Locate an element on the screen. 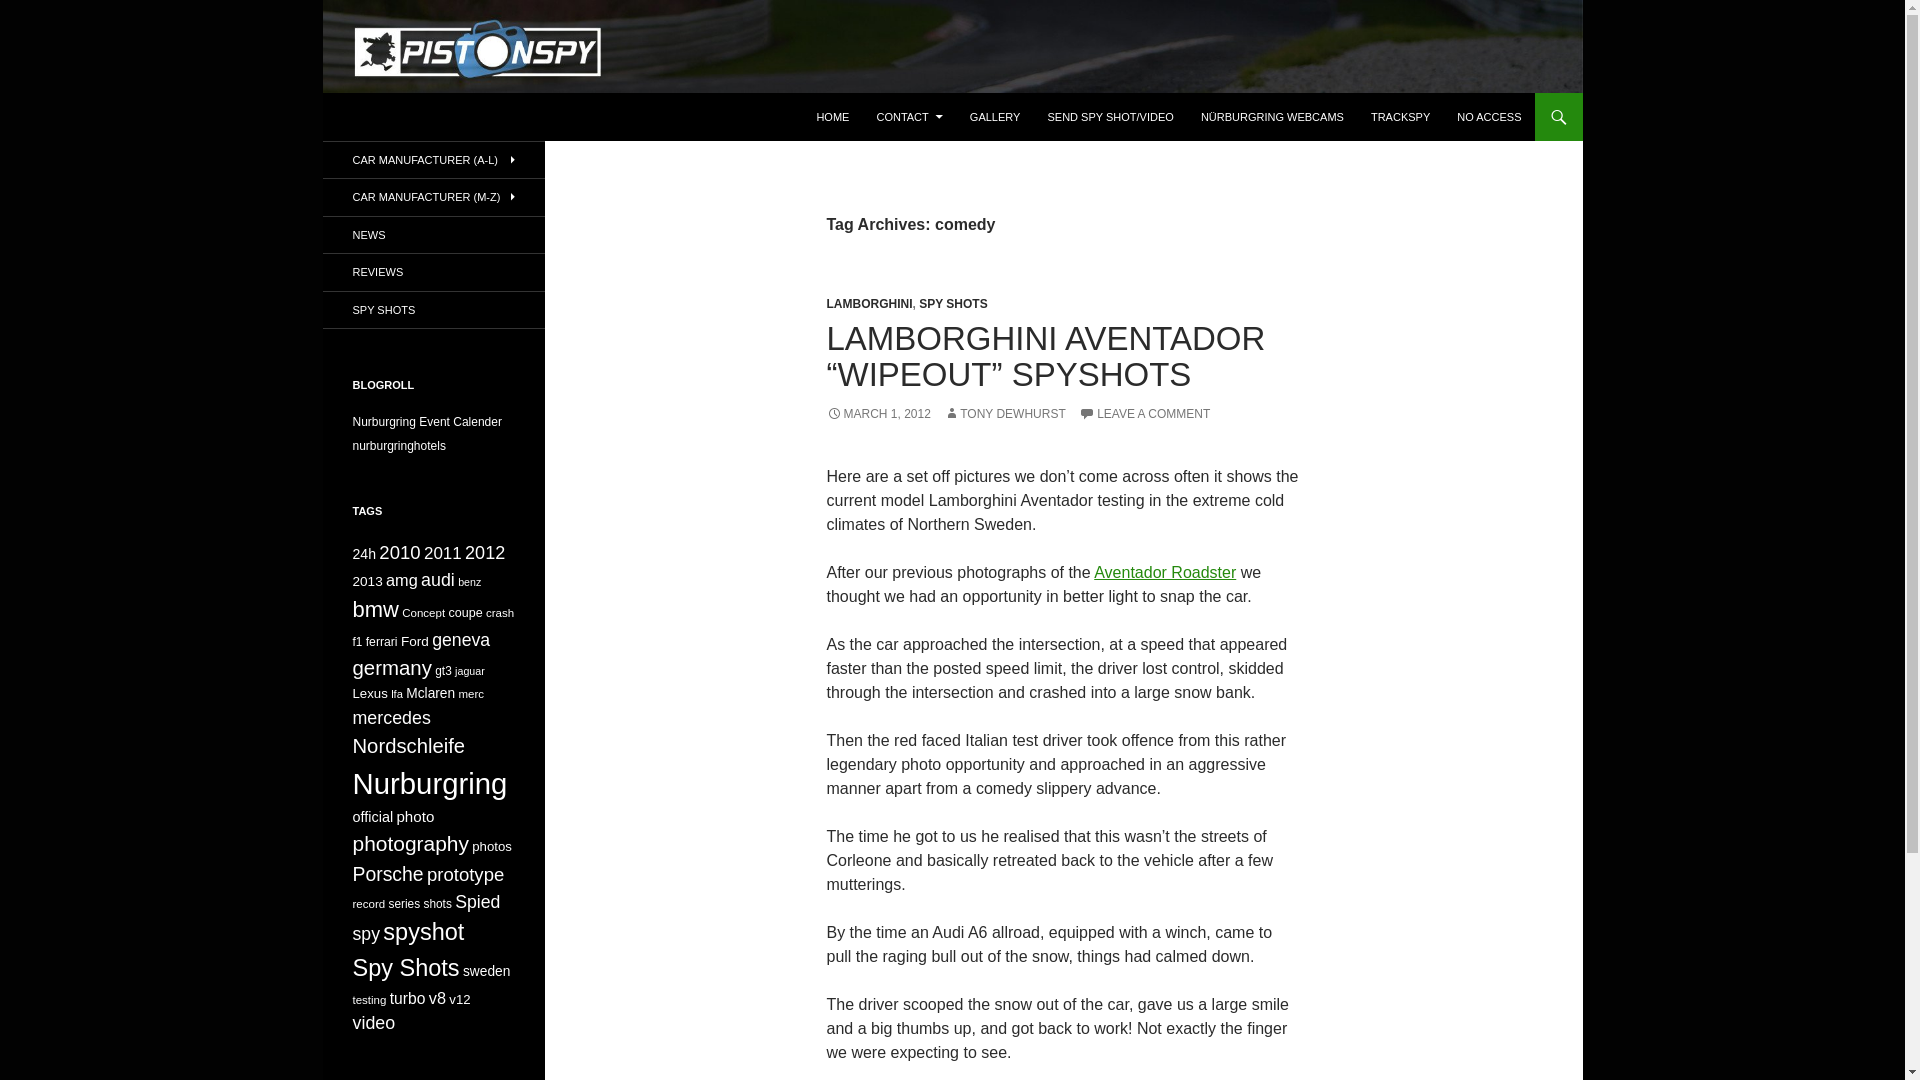 Image resolution: width=1920 pixels, height=1080 pixels. New Gallery is located at coordinates (995, 116).